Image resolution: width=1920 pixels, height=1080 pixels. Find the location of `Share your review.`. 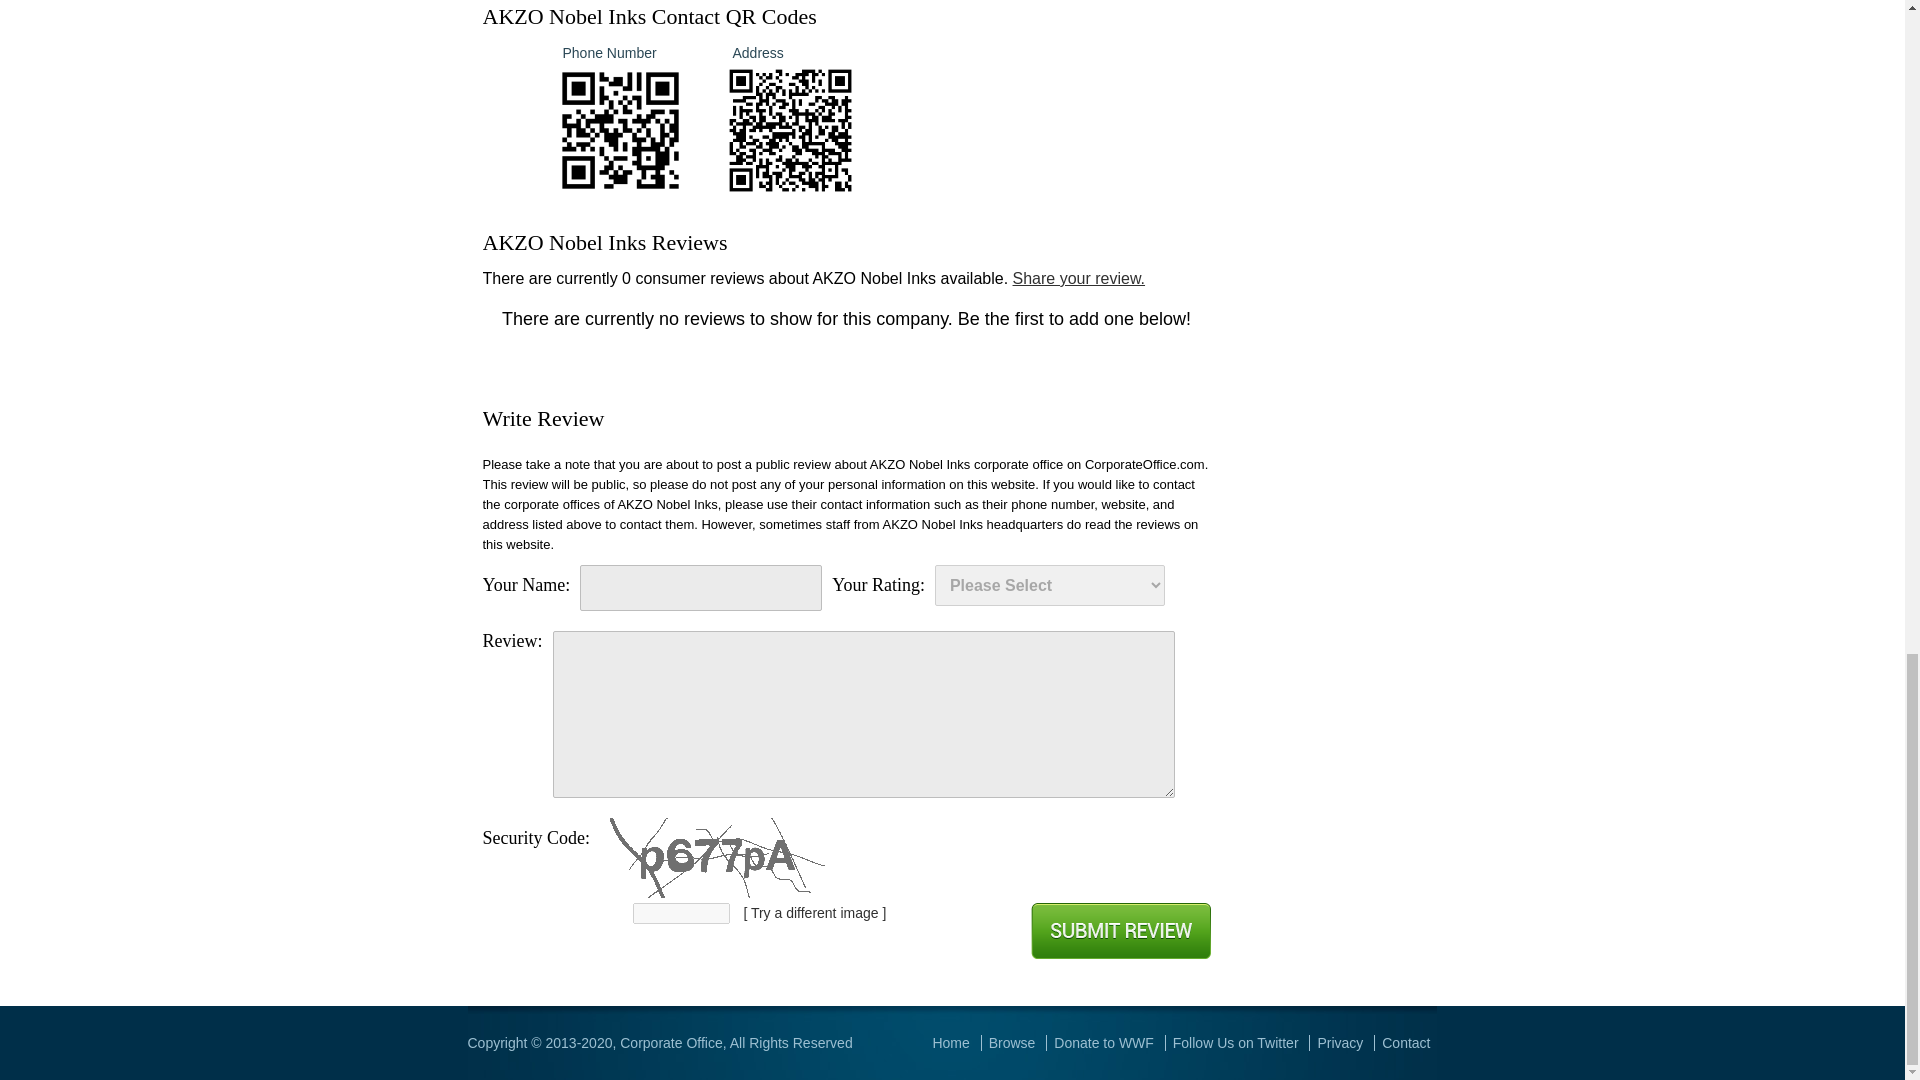

Share your review. is located at coordinates (1080, 278).